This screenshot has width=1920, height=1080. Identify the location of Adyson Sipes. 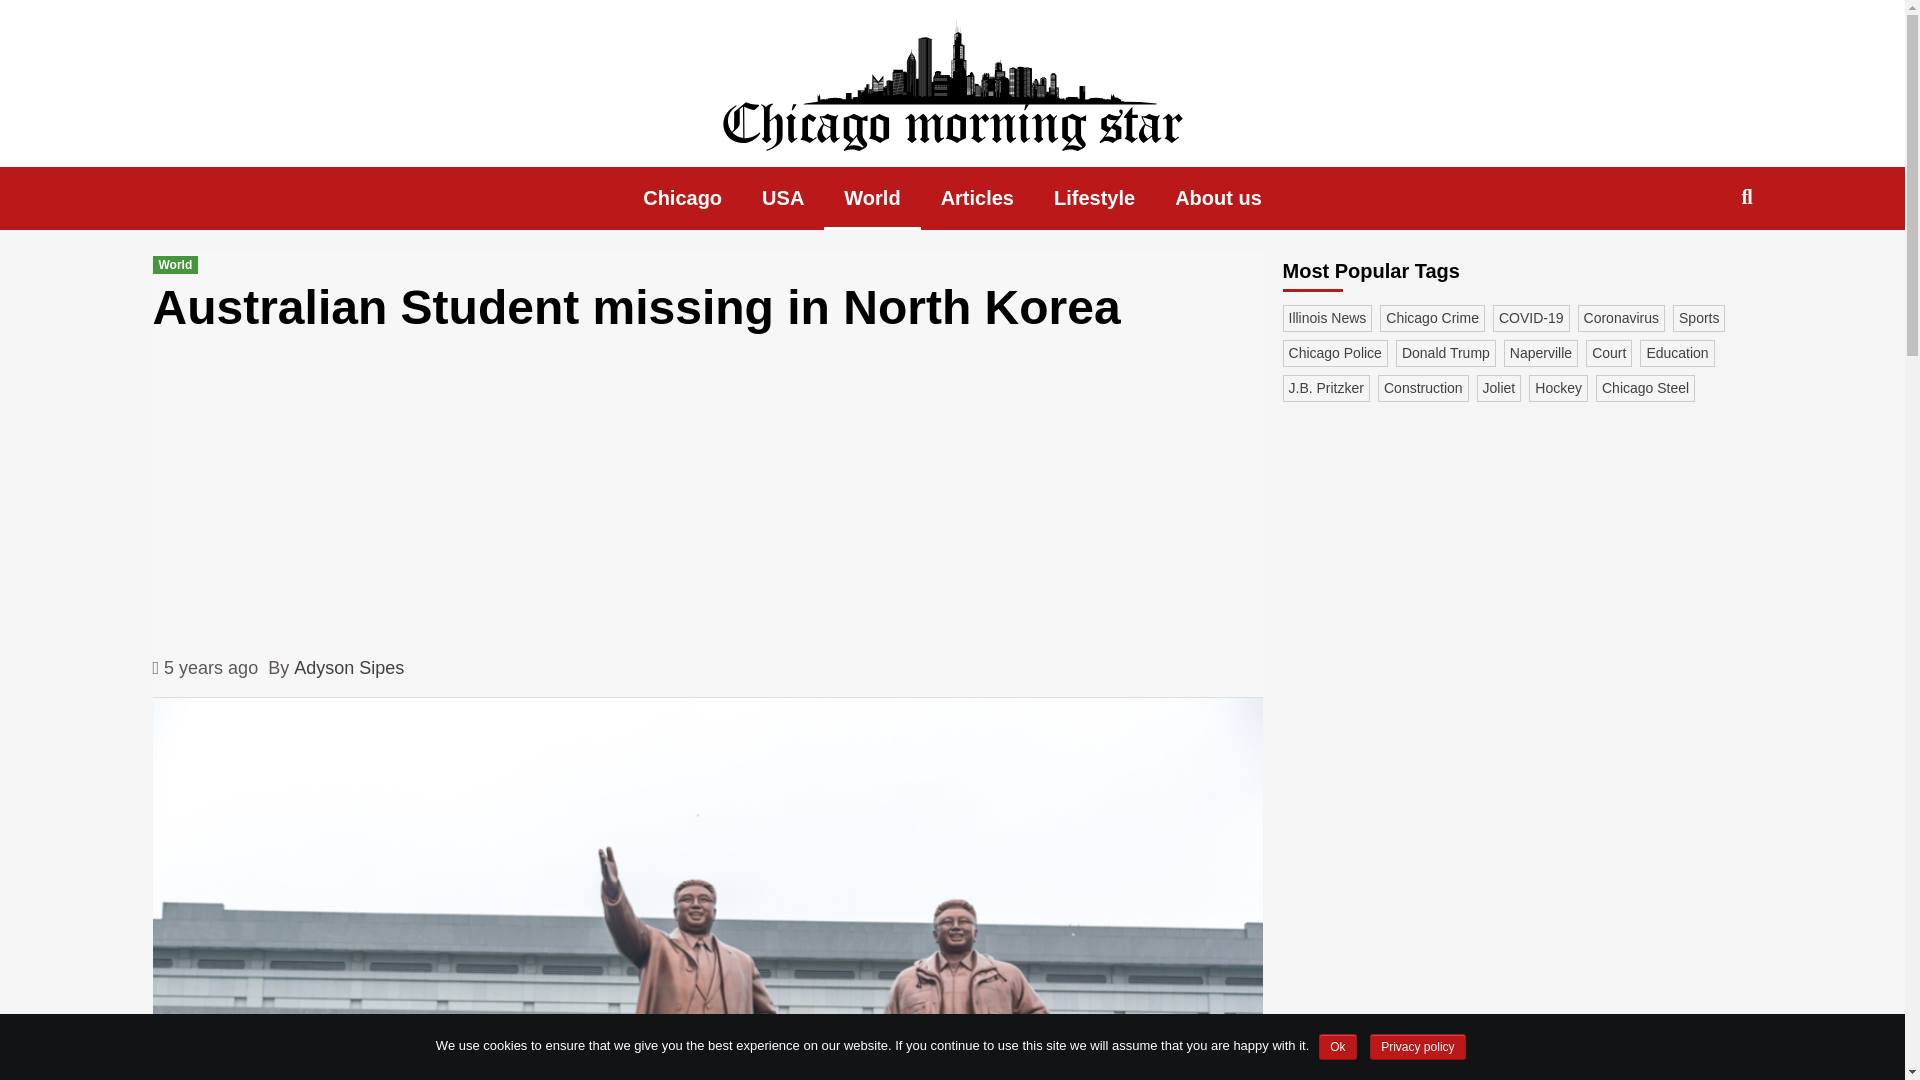
(348, 668).